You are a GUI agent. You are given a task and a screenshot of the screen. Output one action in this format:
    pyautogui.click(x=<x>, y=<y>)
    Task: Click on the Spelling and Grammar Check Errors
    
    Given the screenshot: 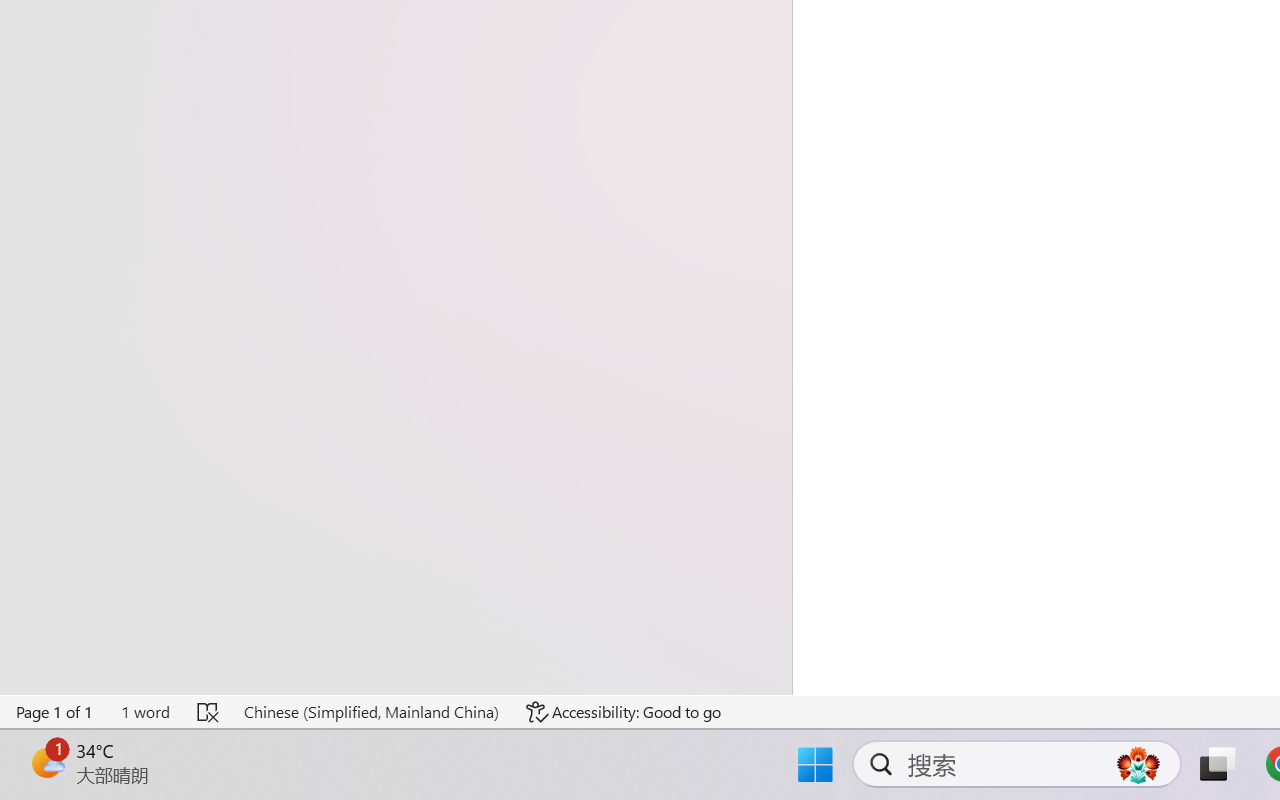 What is the action you would take?
    pyautogui.click(x=208, y=712)
    